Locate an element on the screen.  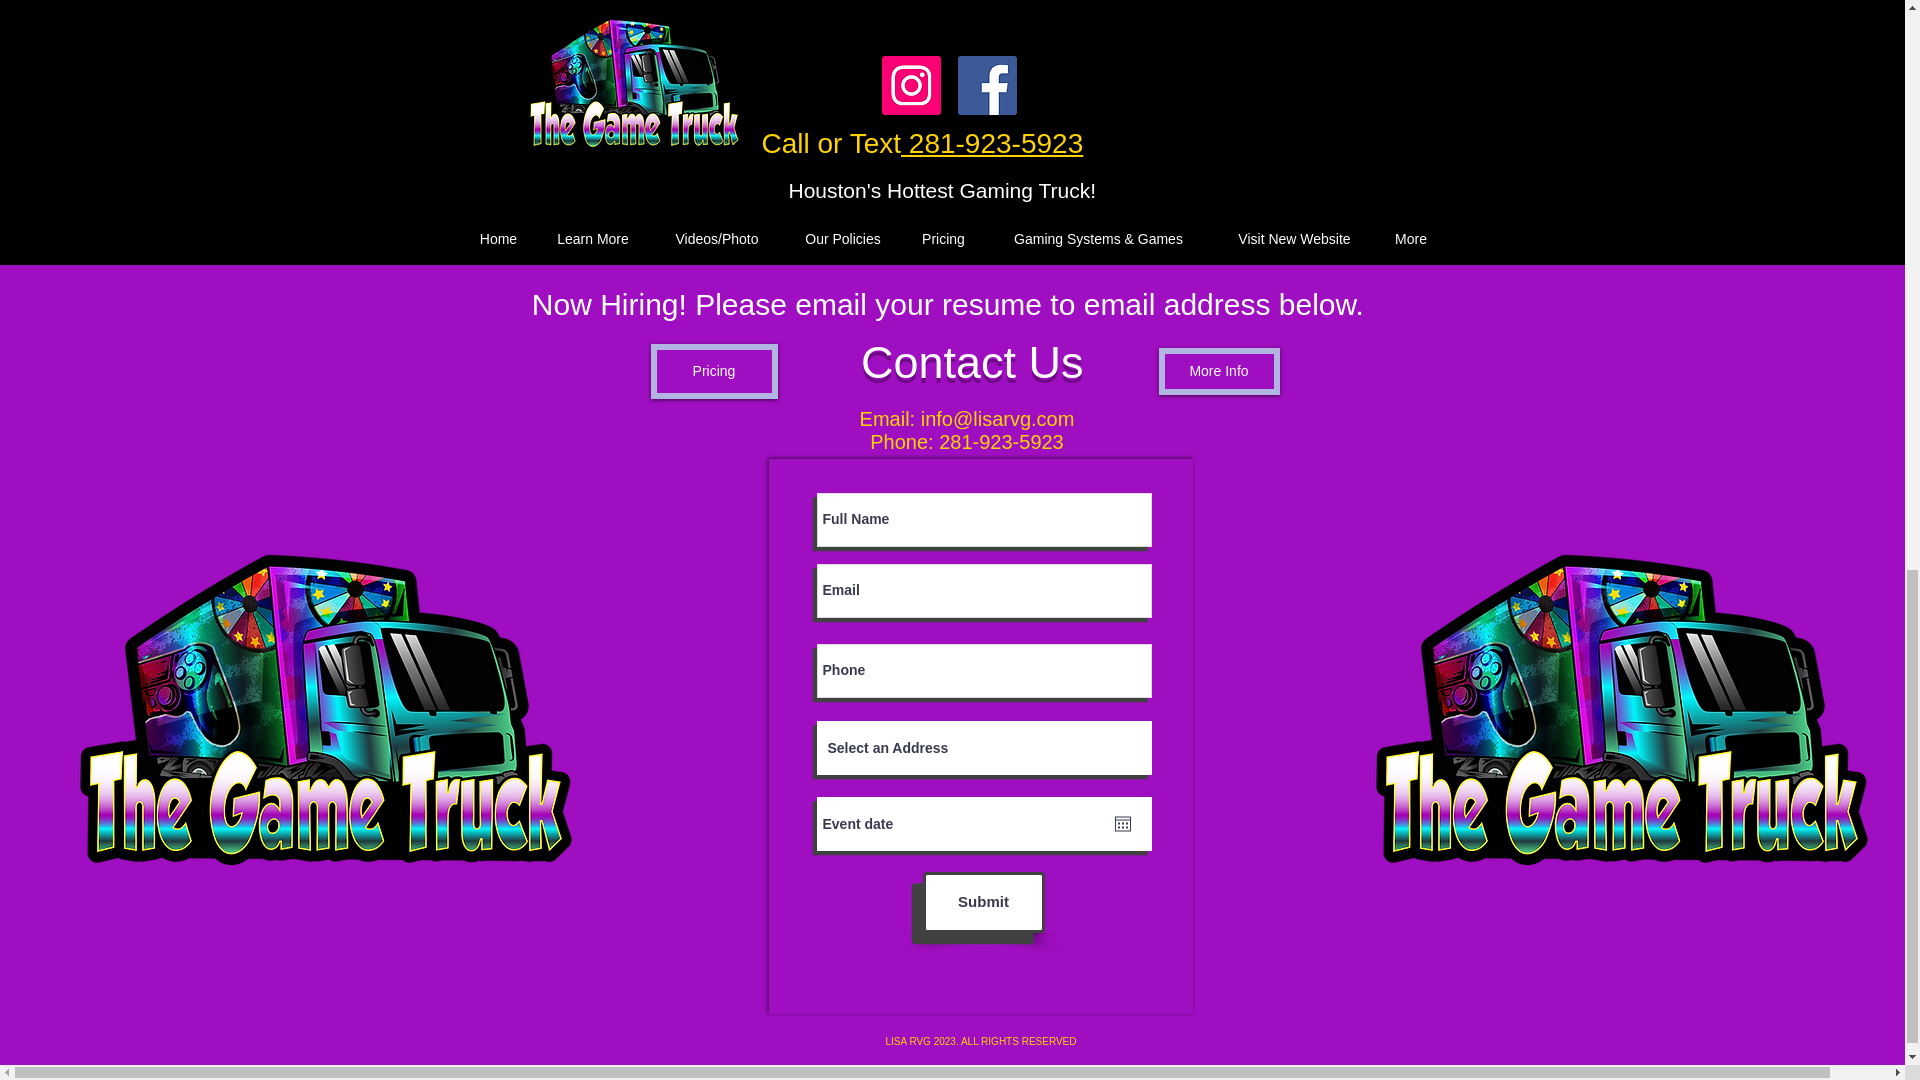
Pricing is located at coordinates (714, 371).